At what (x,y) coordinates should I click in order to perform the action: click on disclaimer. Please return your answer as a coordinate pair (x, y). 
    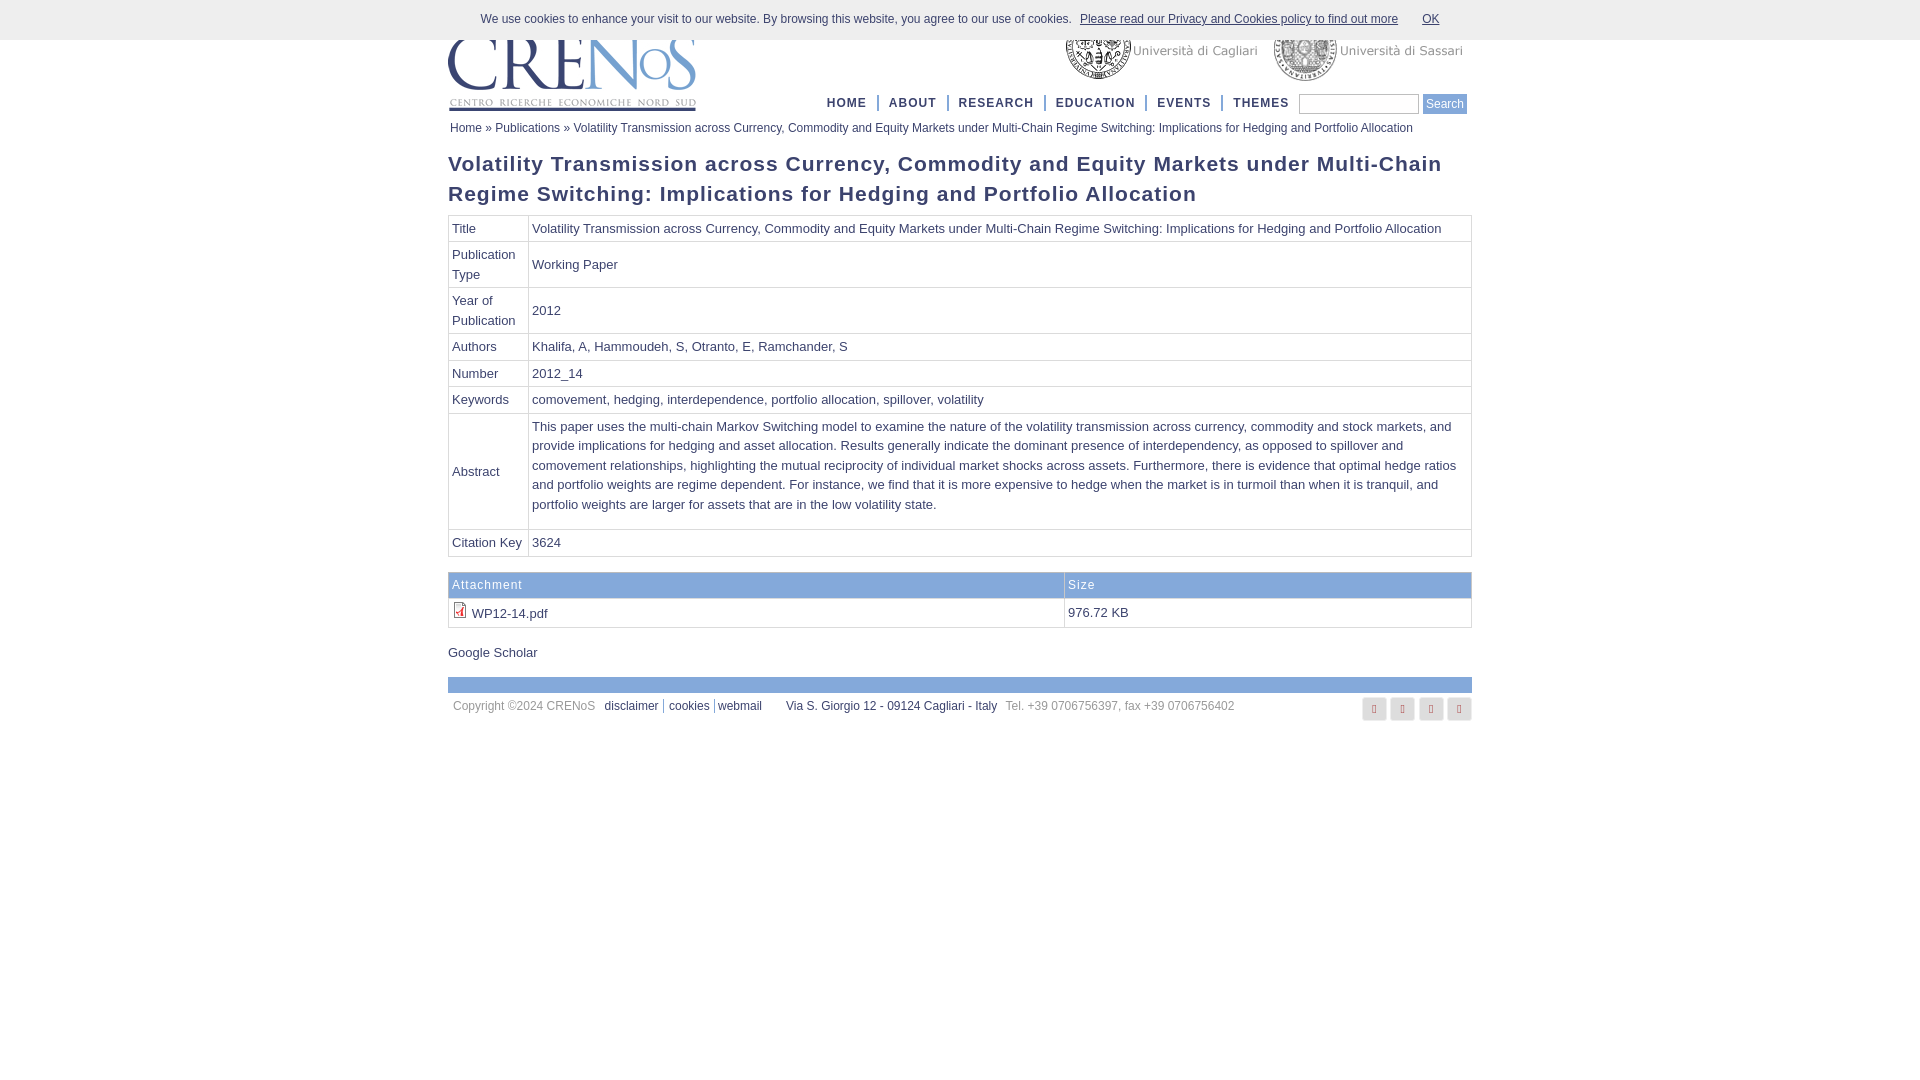
    Looking at the image, I should click on (631, 705).